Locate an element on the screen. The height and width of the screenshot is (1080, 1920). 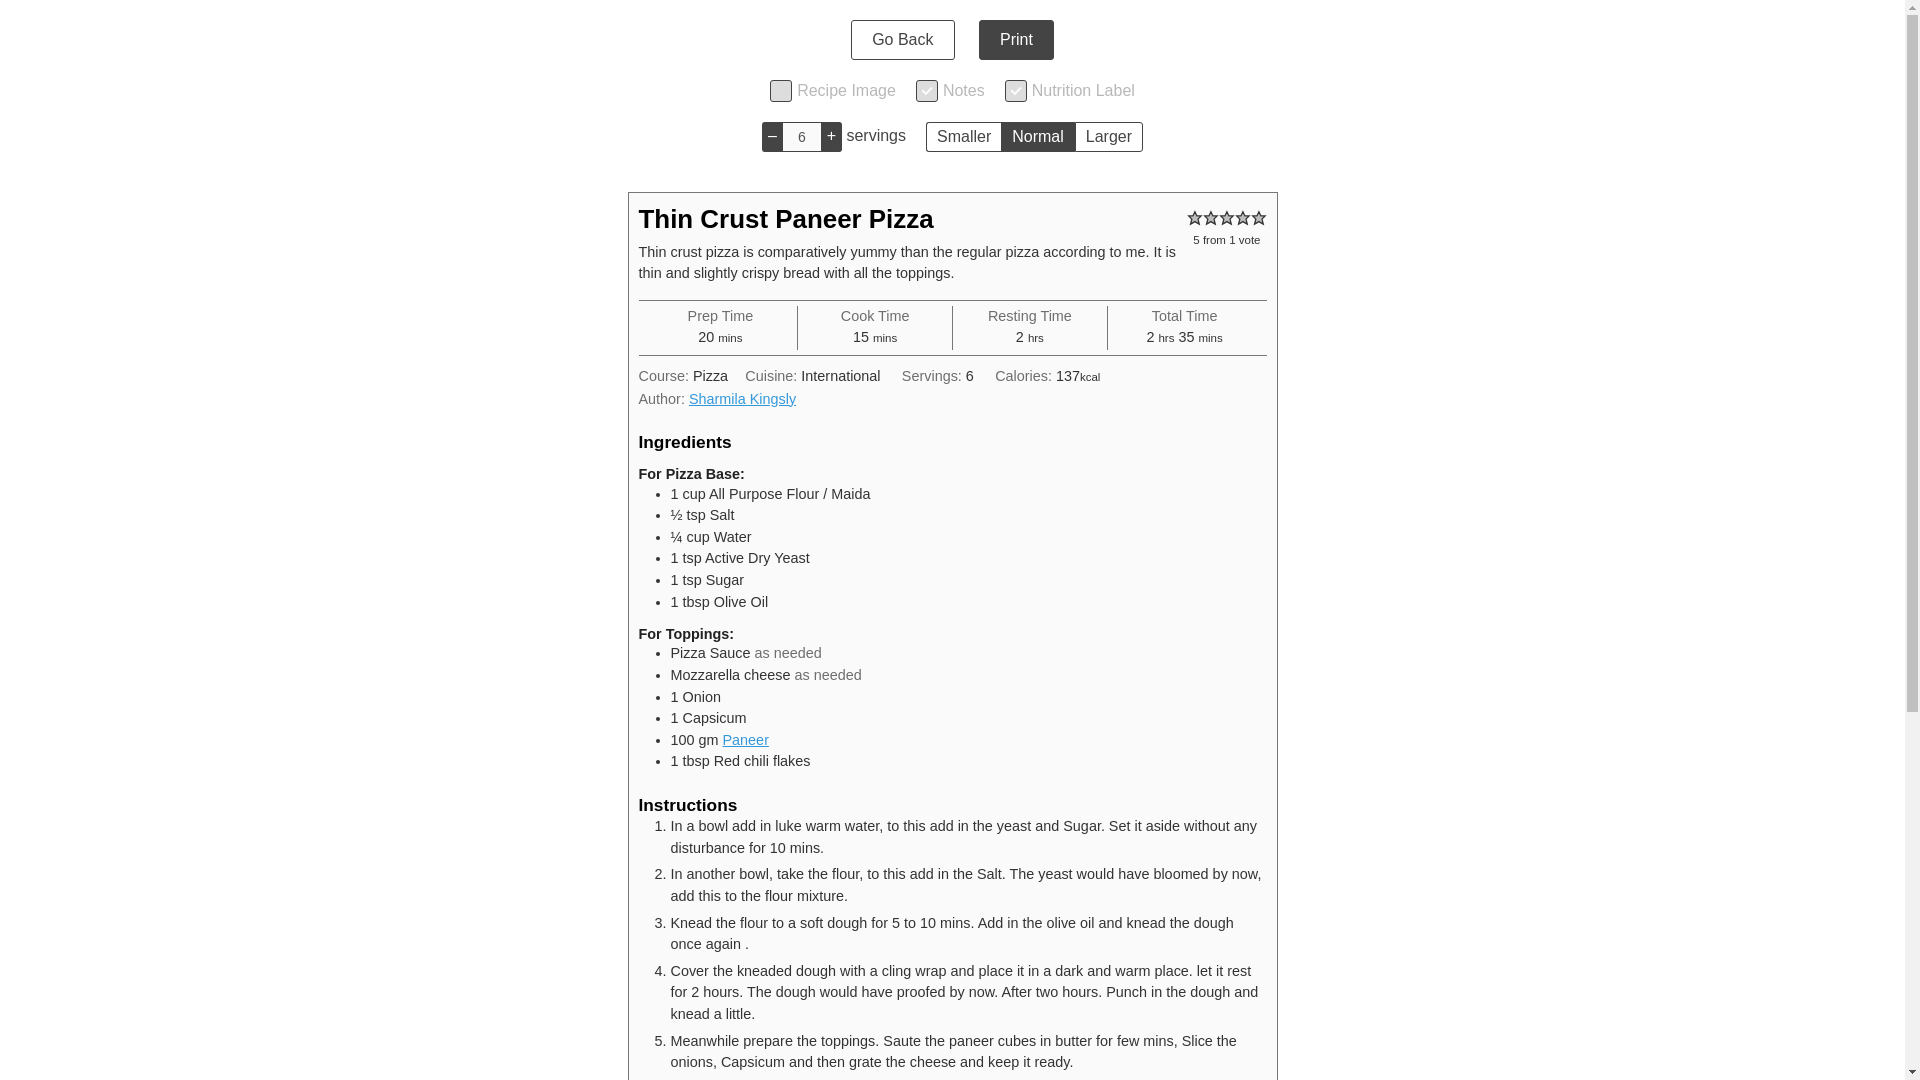
Smaller is located at coordinates (962, 137).